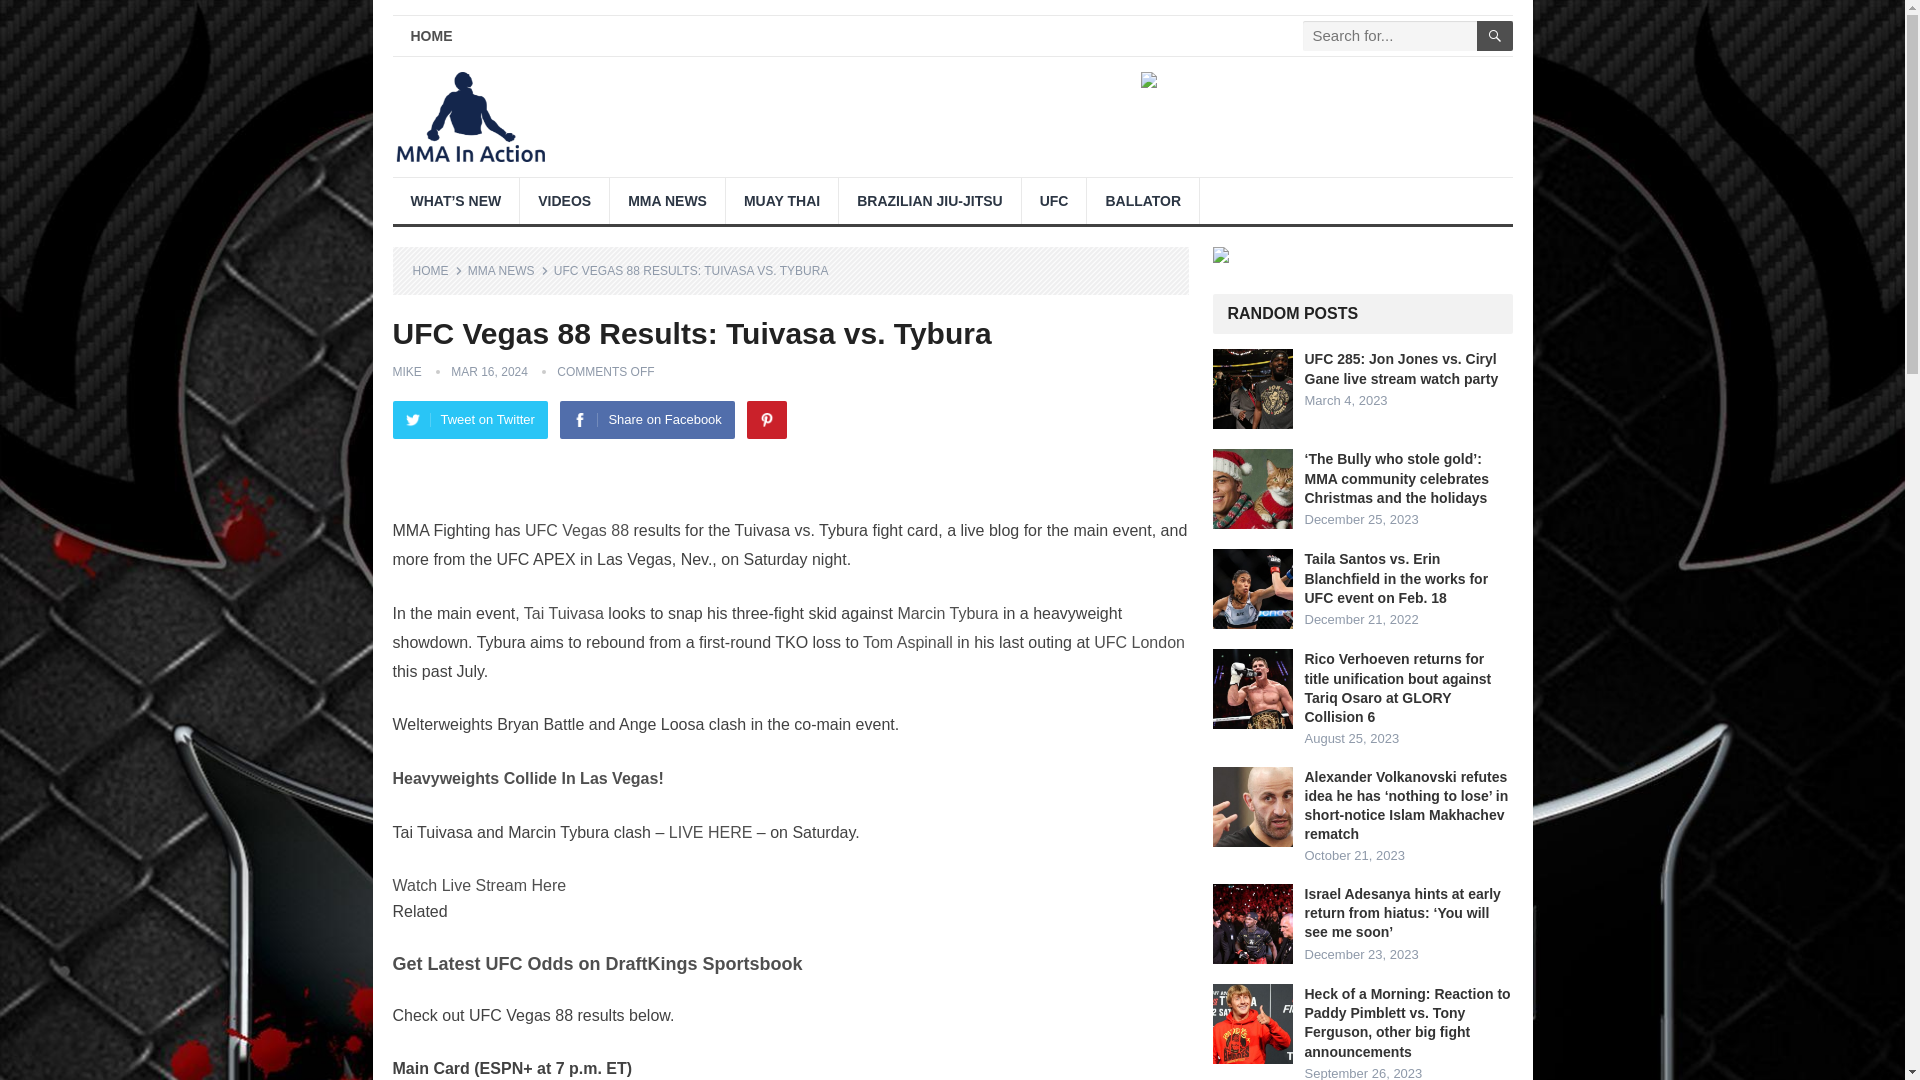 The image size is (1920, 1080). I want to click on BALLATOR, so click(1142, 200).